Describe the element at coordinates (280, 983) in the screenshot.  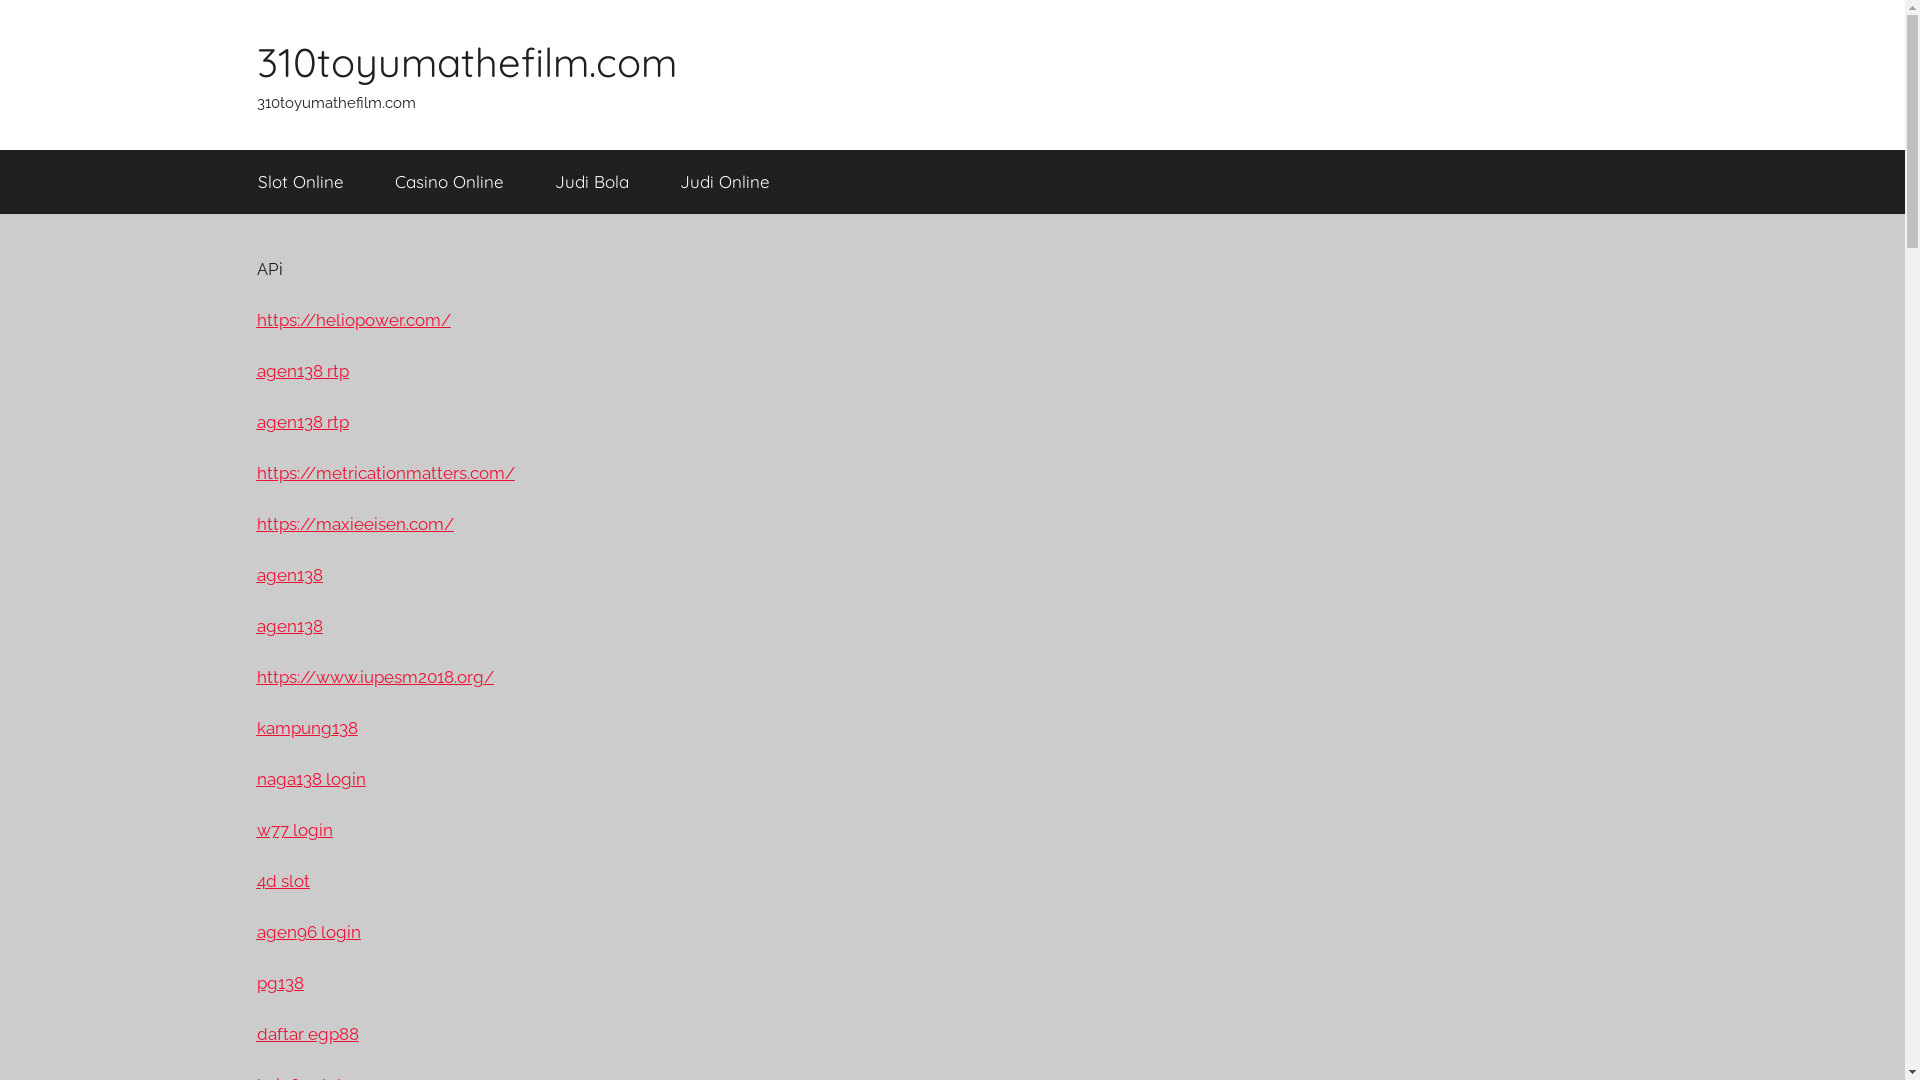
I see `pg138` at that location.